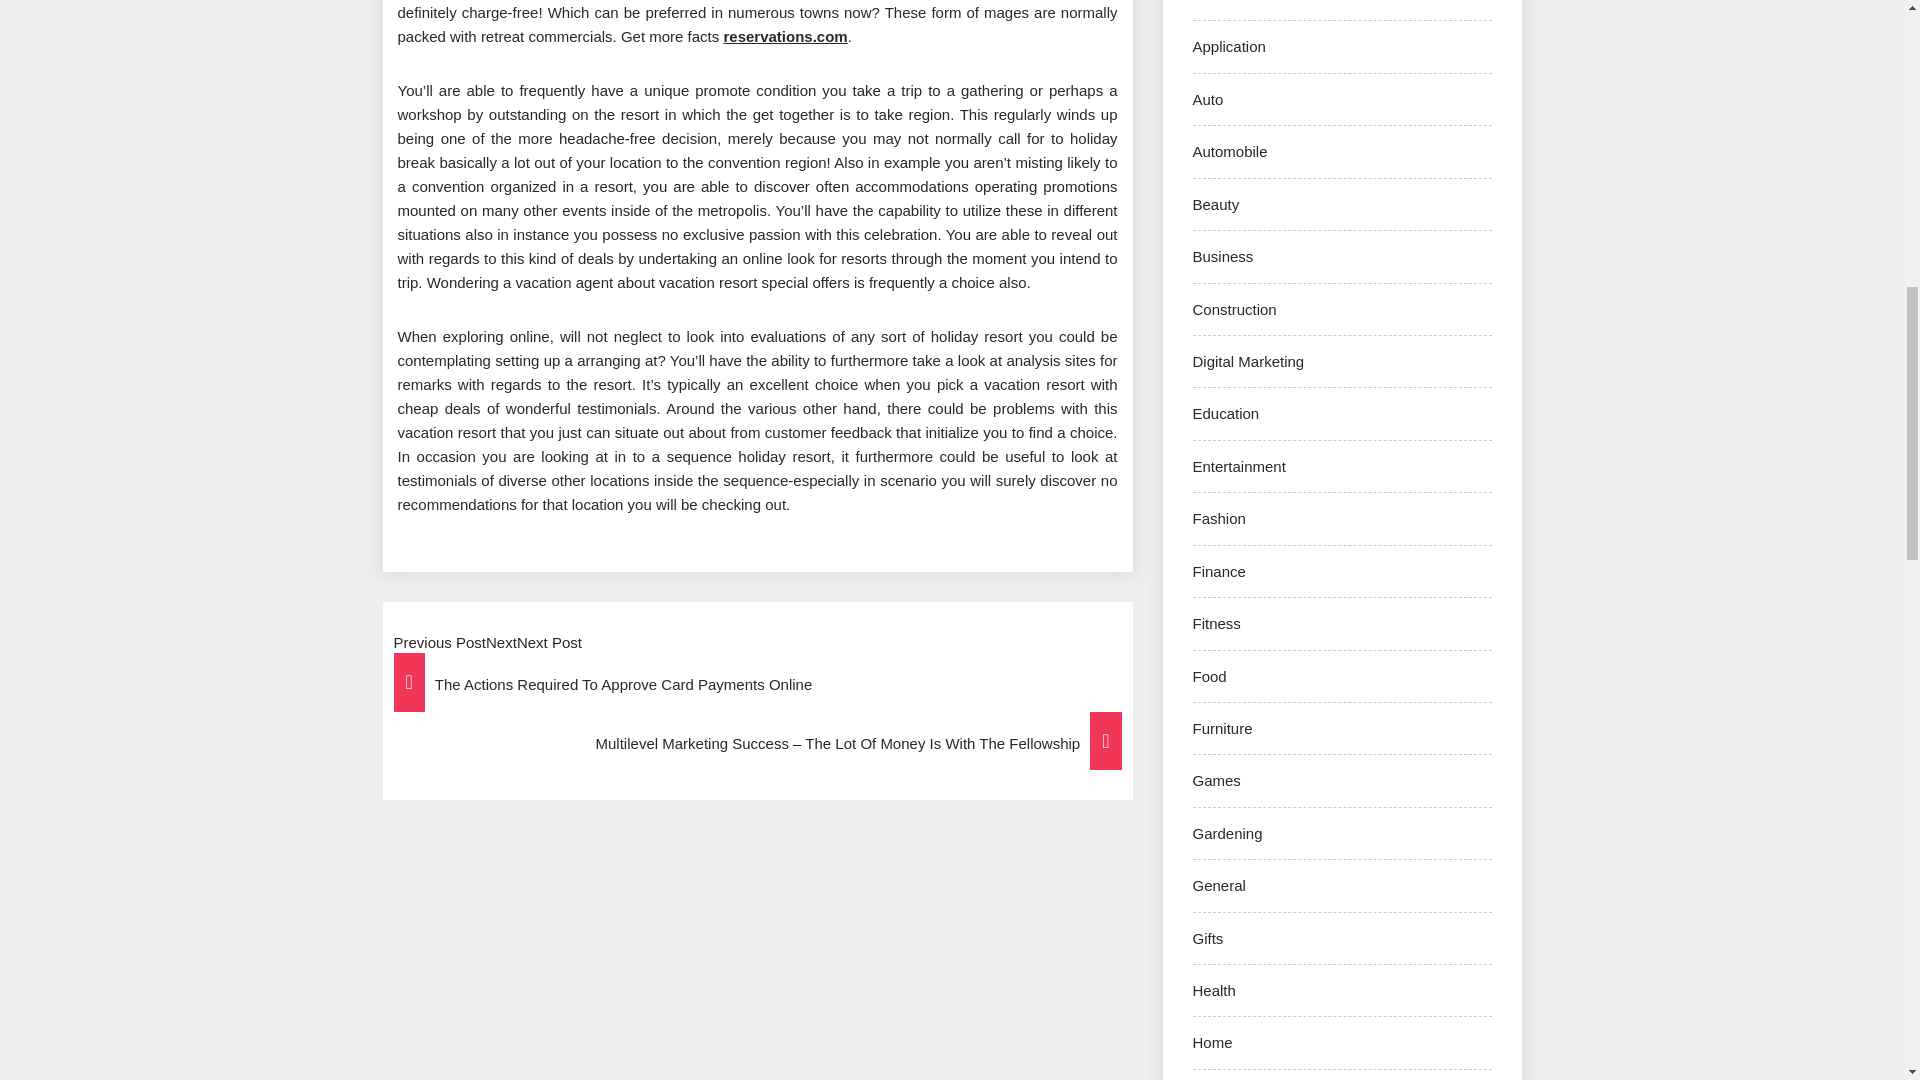  I want to click on General, so click(1218, 885).